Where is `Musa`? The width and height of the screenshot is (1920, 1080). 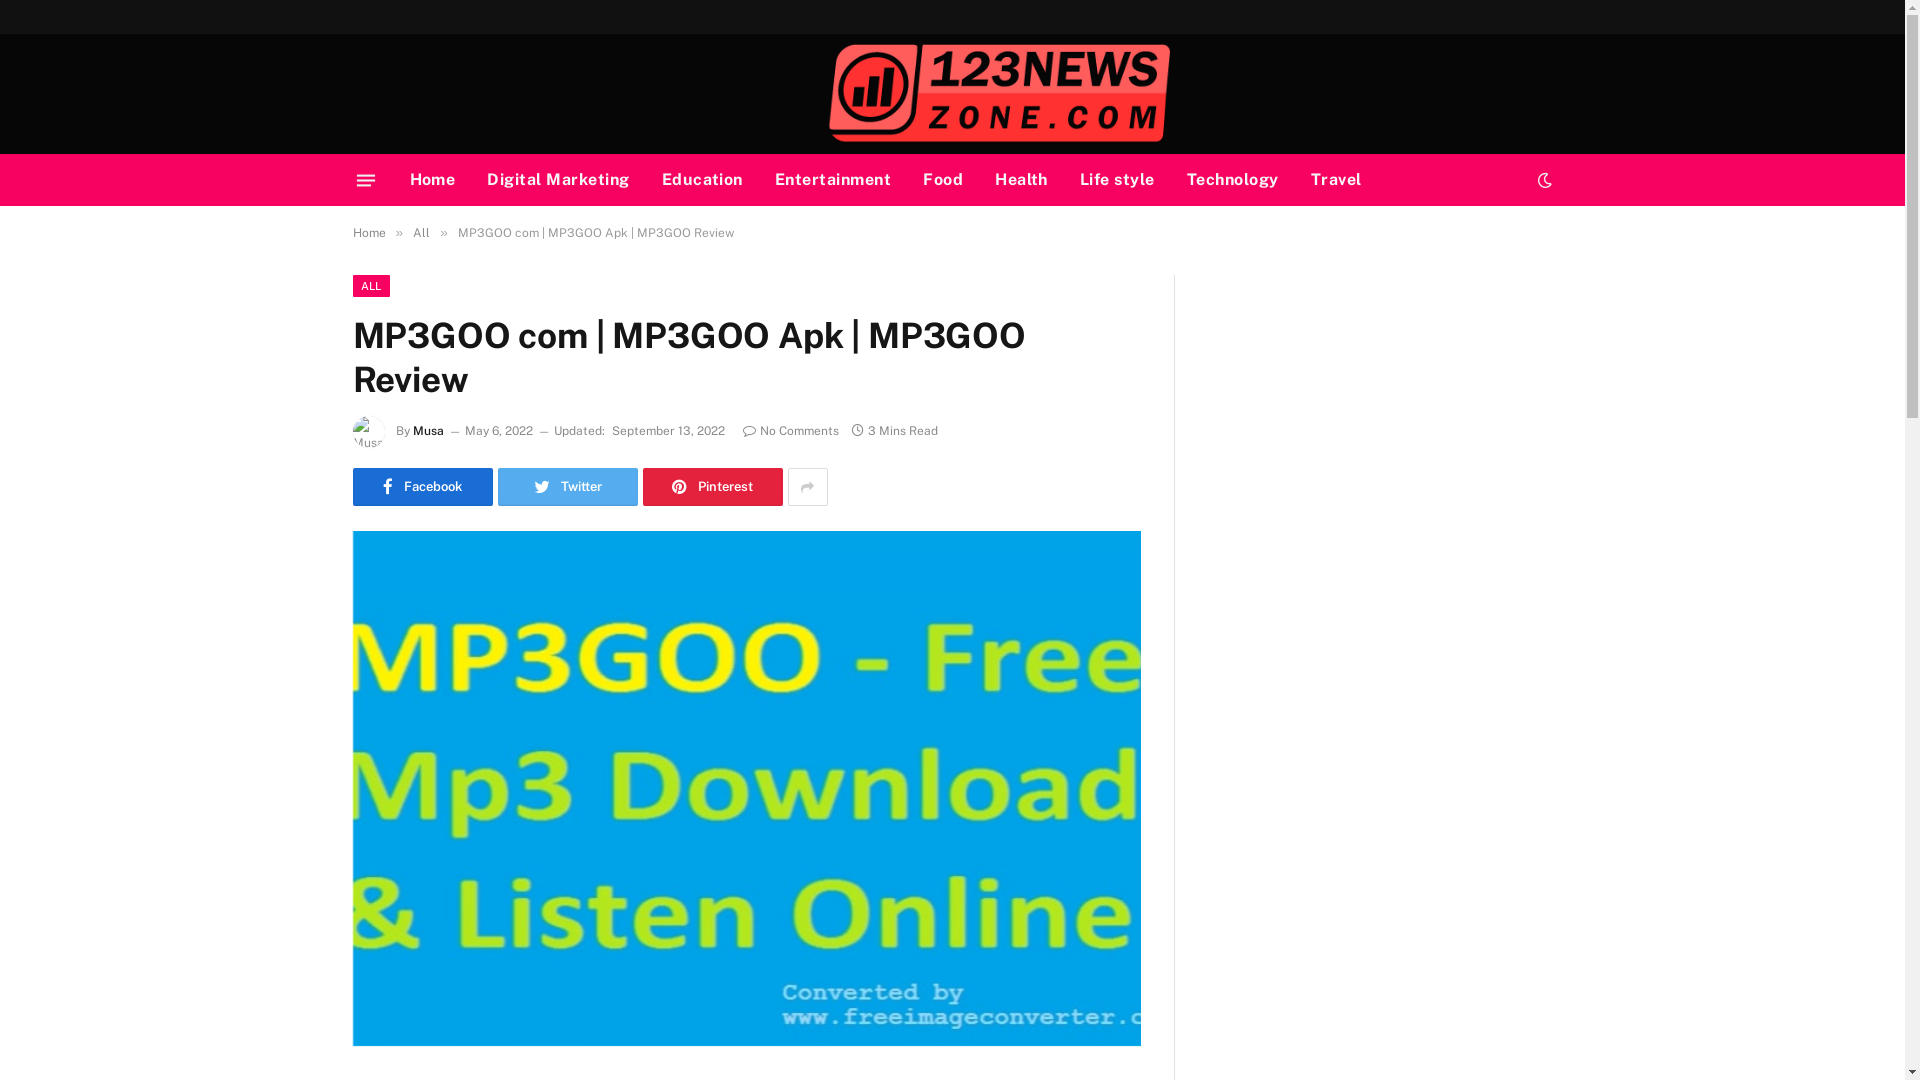 Musa is located at coordinates (428, 431).